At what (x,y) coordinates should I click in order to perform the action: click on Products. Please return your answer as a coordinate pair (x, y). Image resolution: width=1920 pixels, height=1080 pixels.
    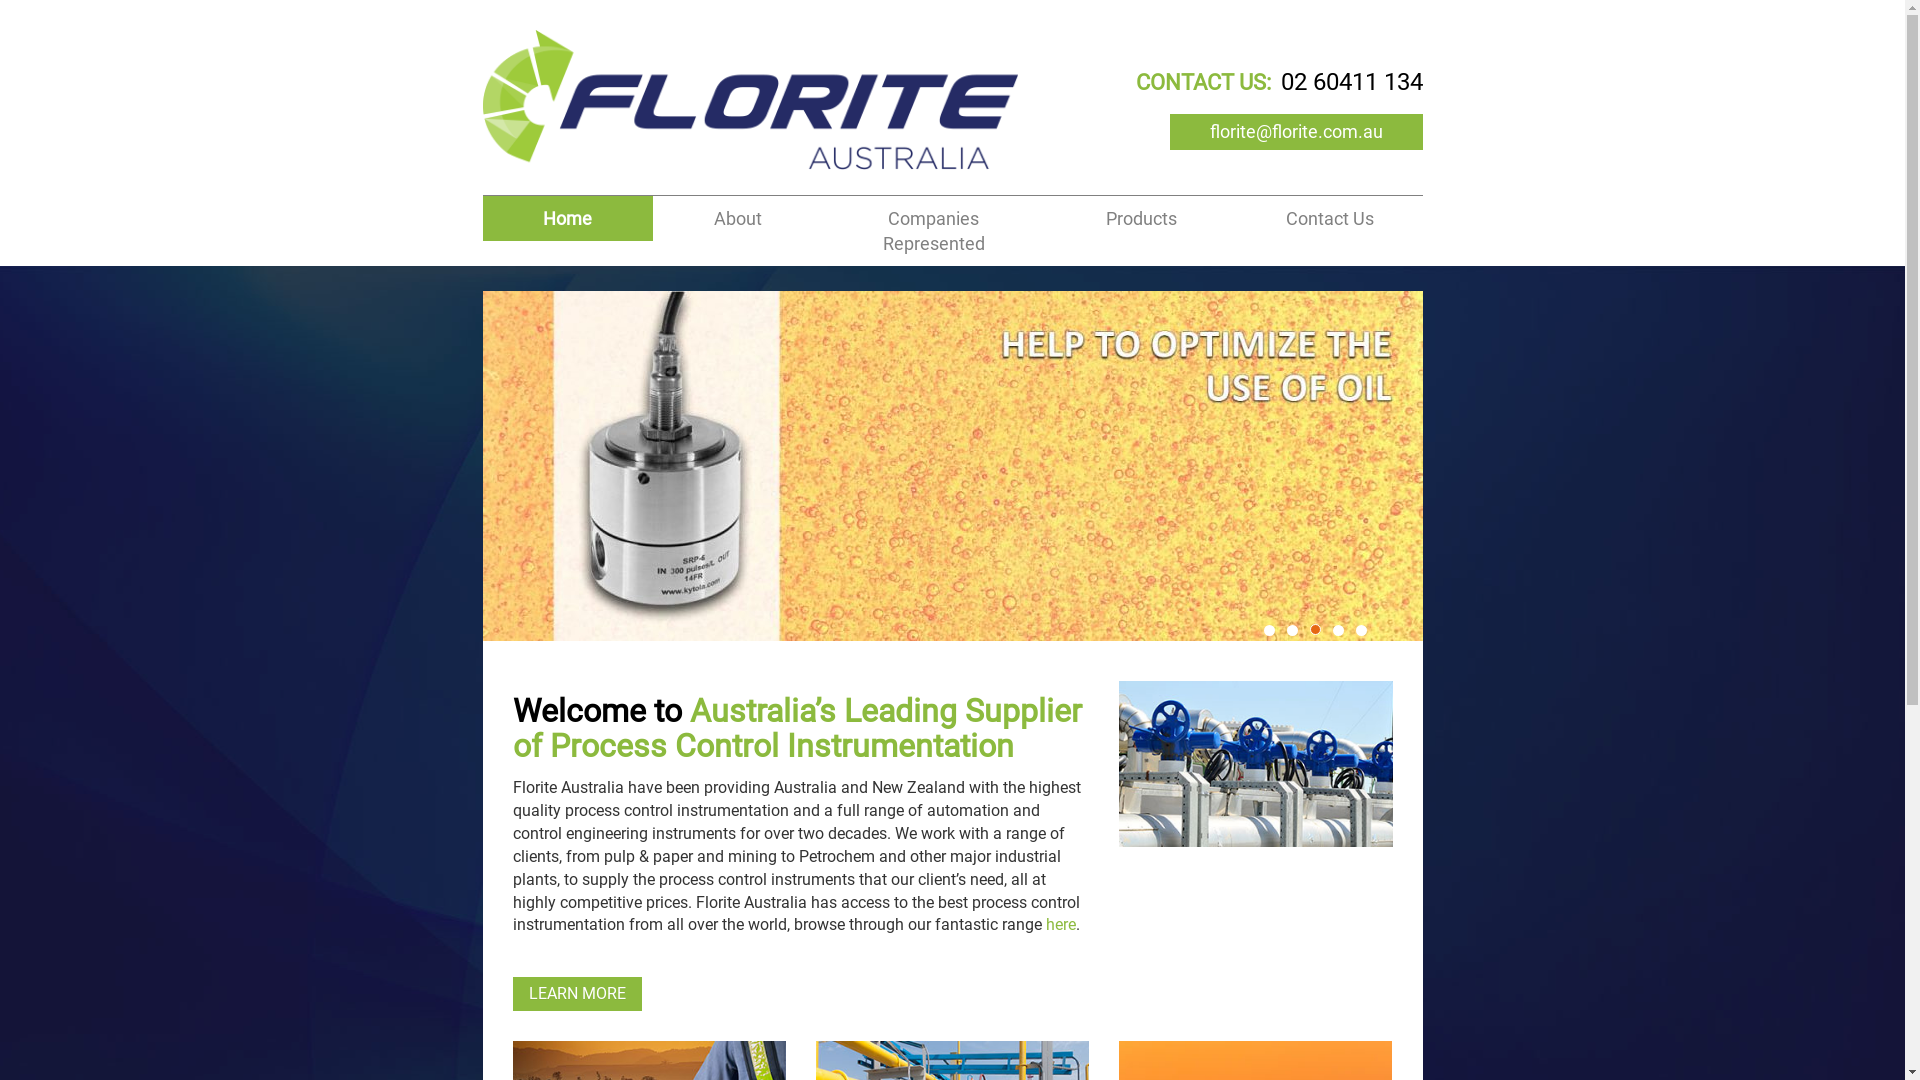
    Looking at the image, I should click on (1142, 218).